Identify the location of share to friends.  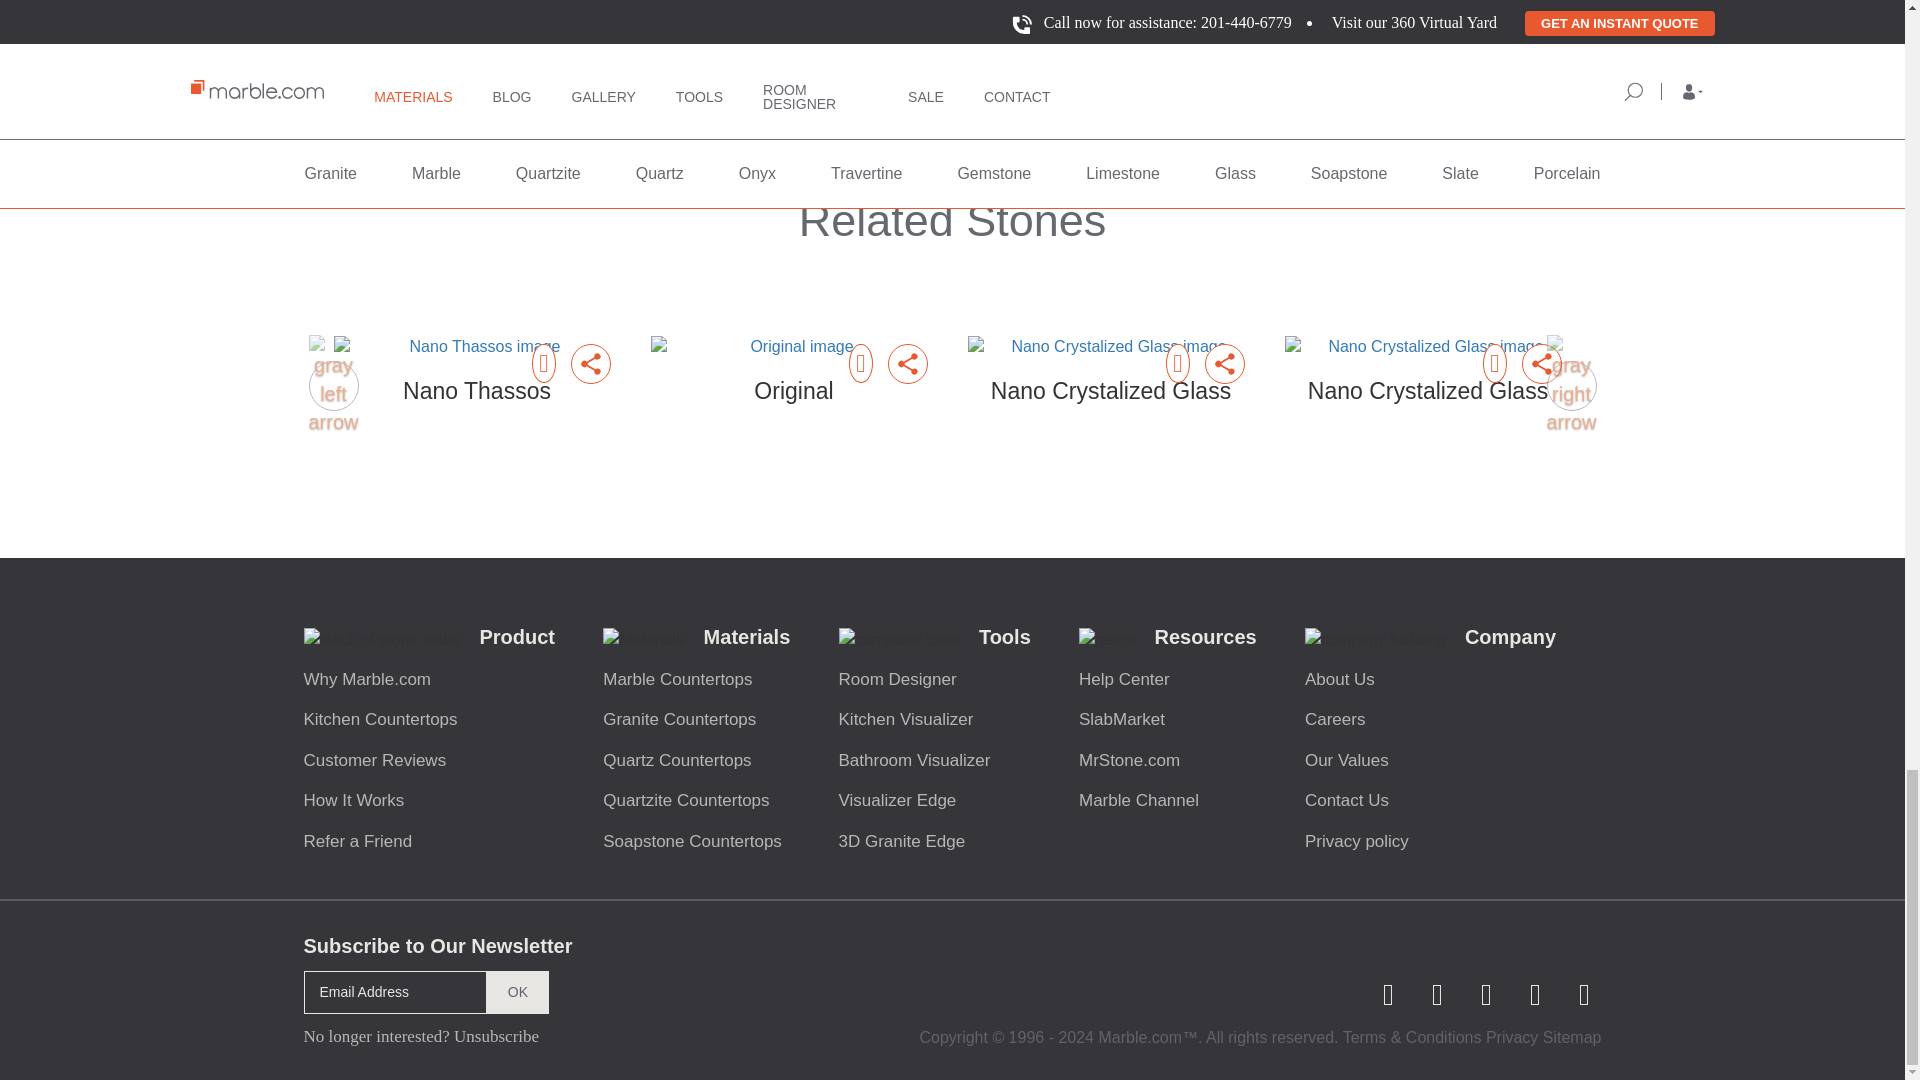
(1542, 364).